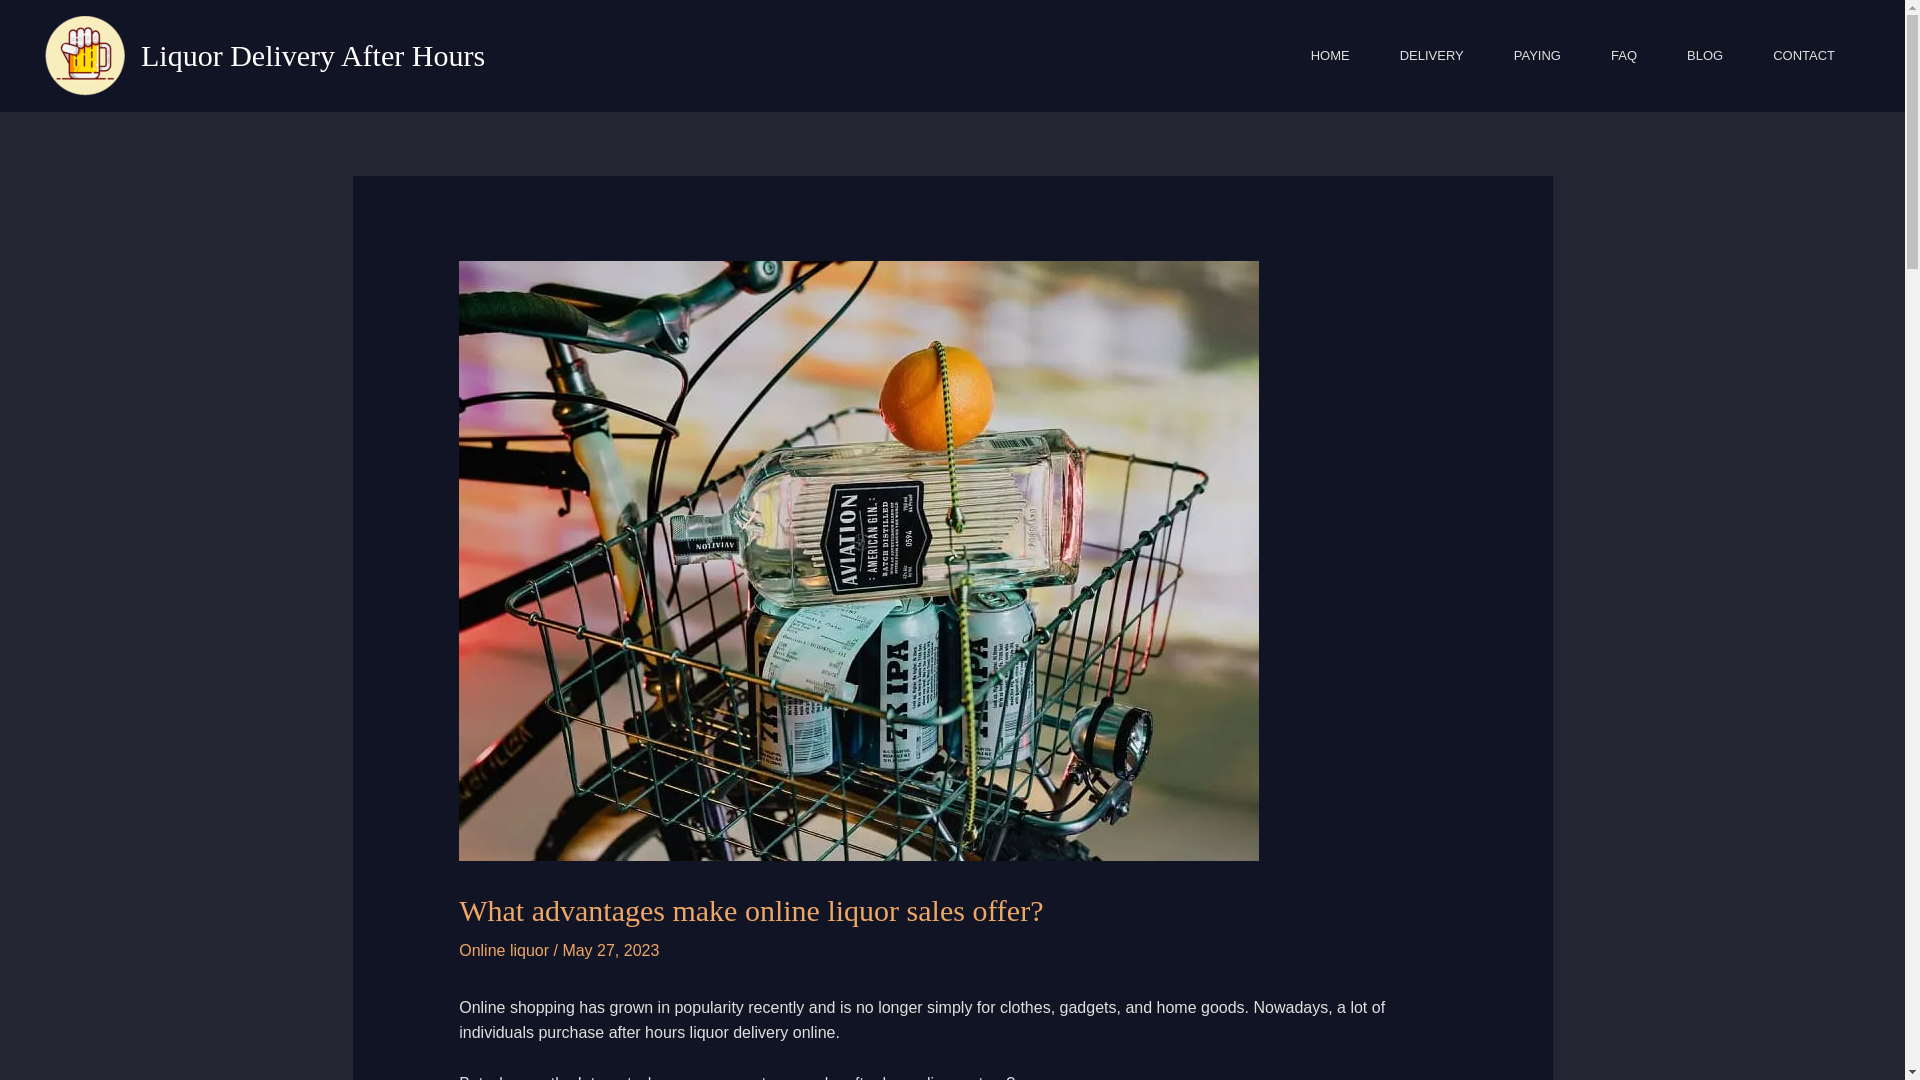  What do you see at coordinates (1432, 56) in the screenshot?
I see `DELIVERY` at bounding box center [1432, 56].